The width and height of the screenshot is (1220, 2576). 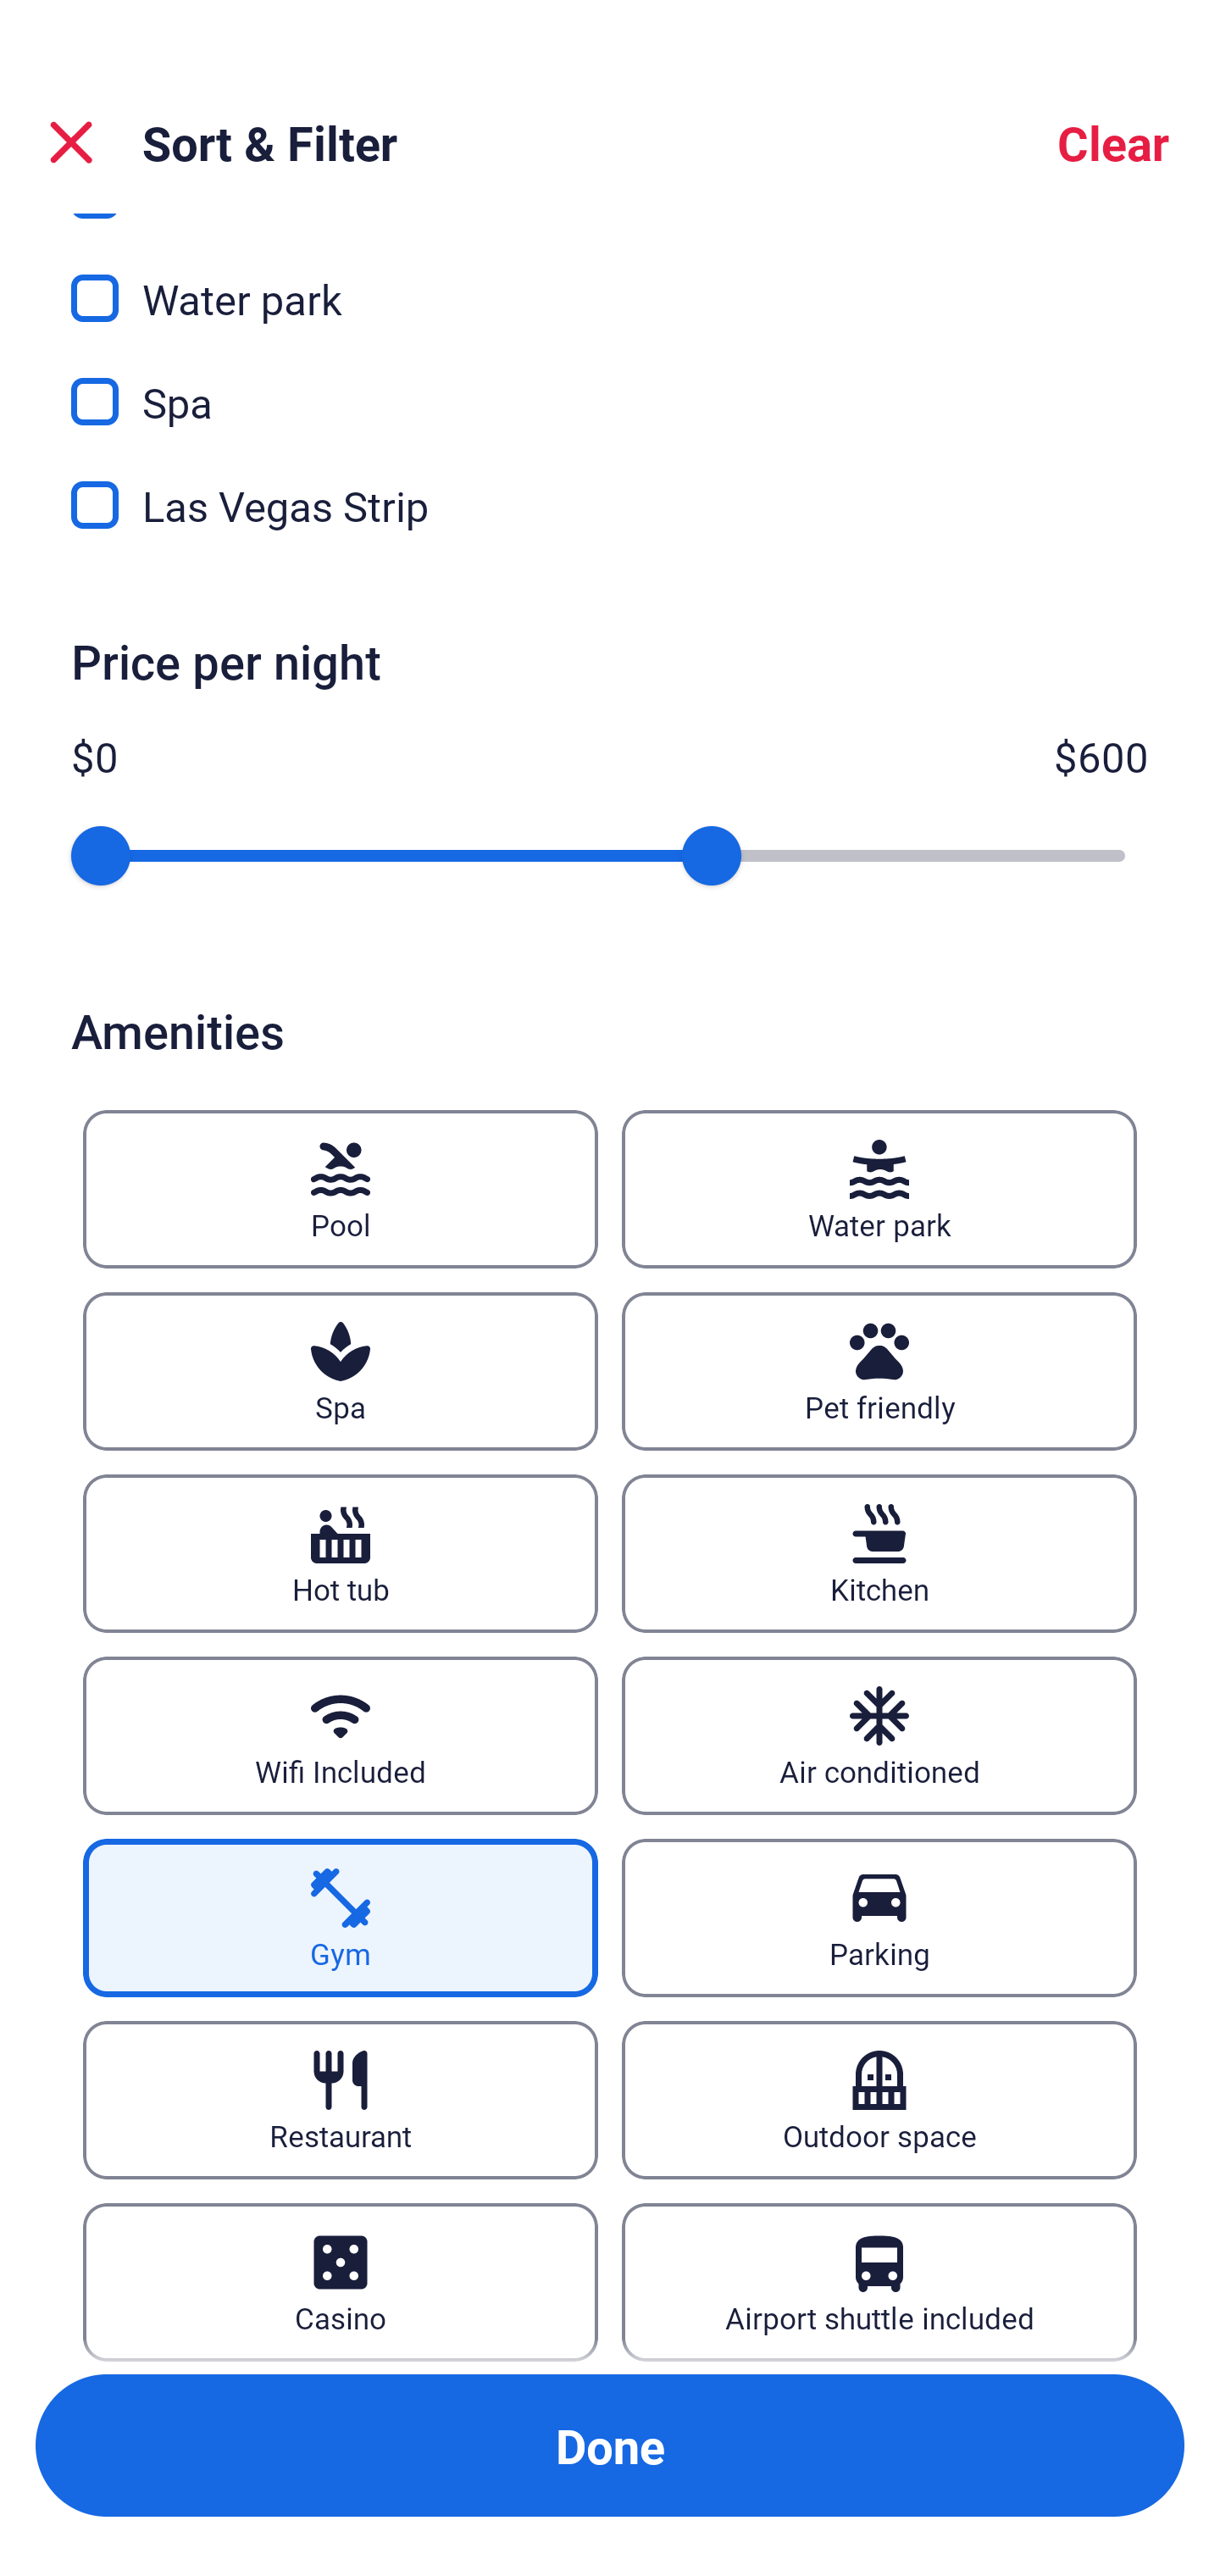 I want to click on Pet friendly, so click(x=879, y=1371).